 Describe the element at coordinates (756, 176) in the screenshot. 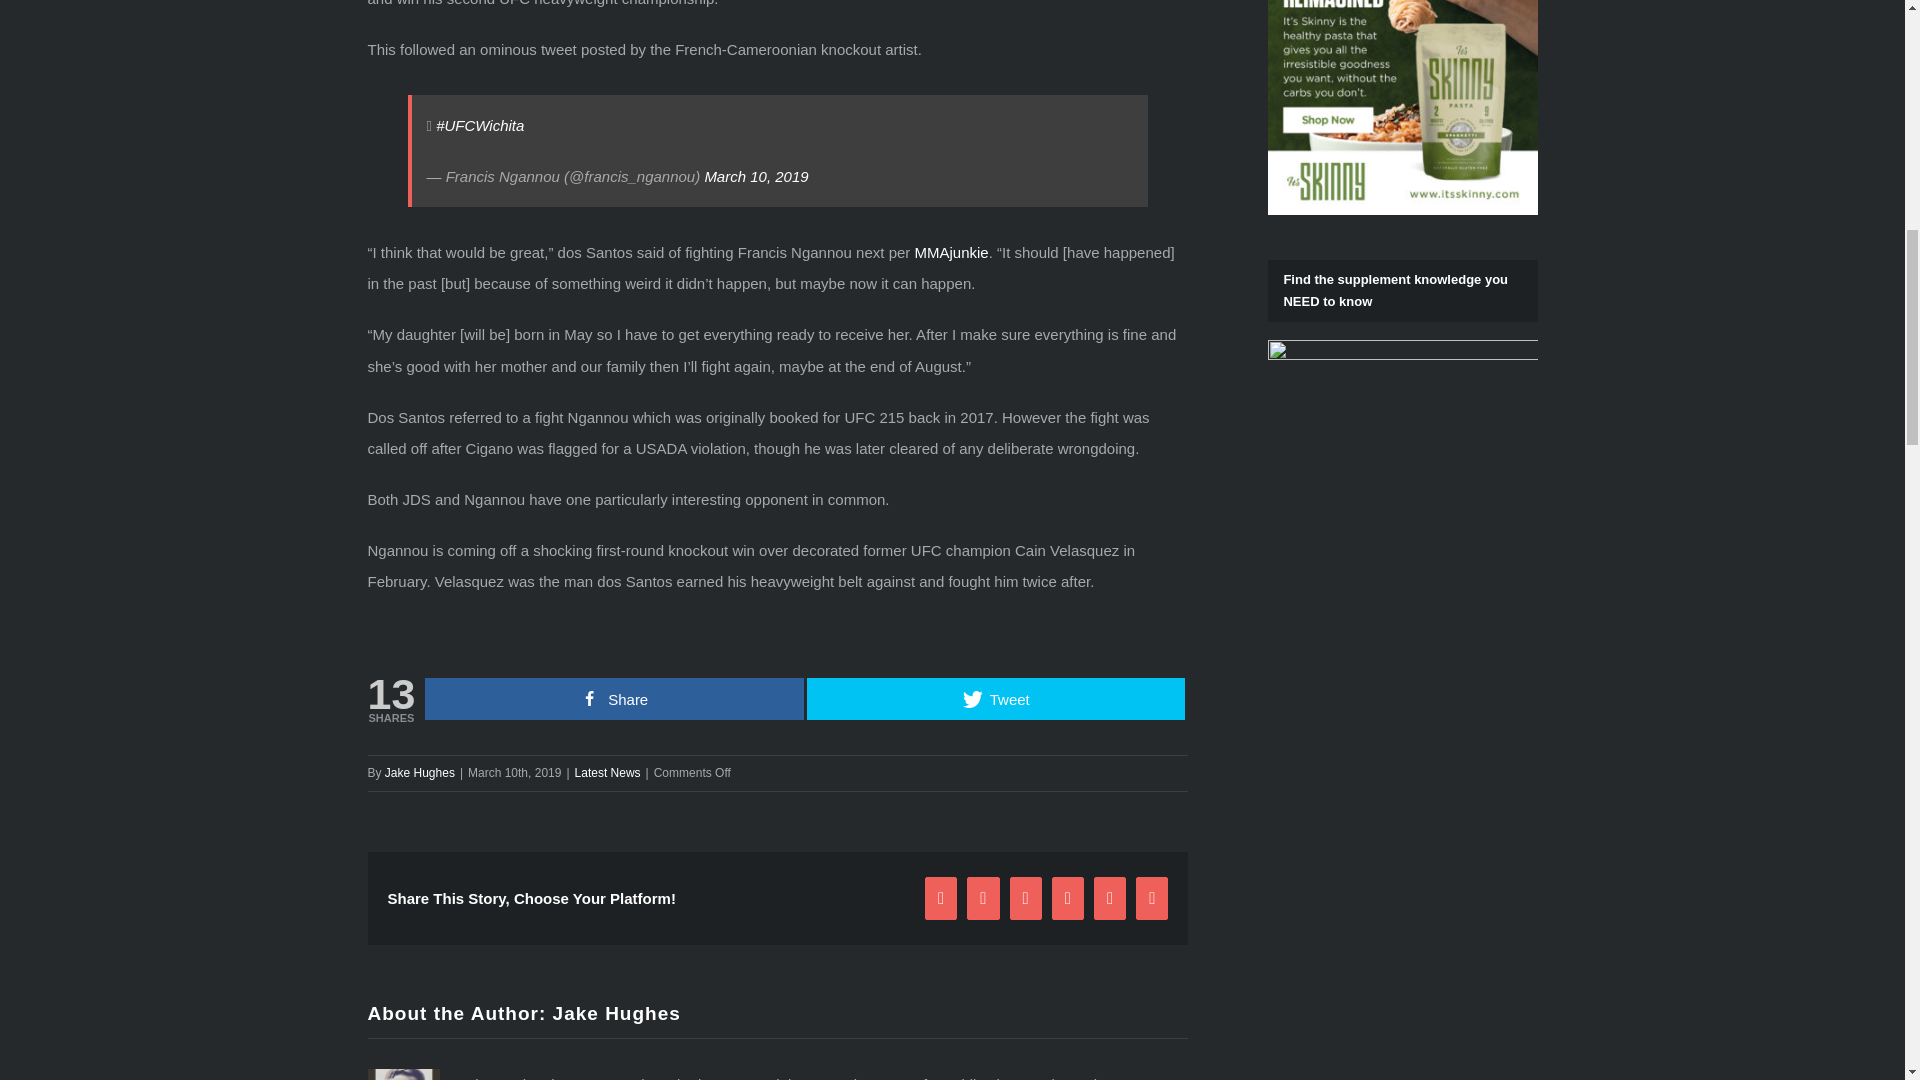

I see `March 10, 2019` at that location.